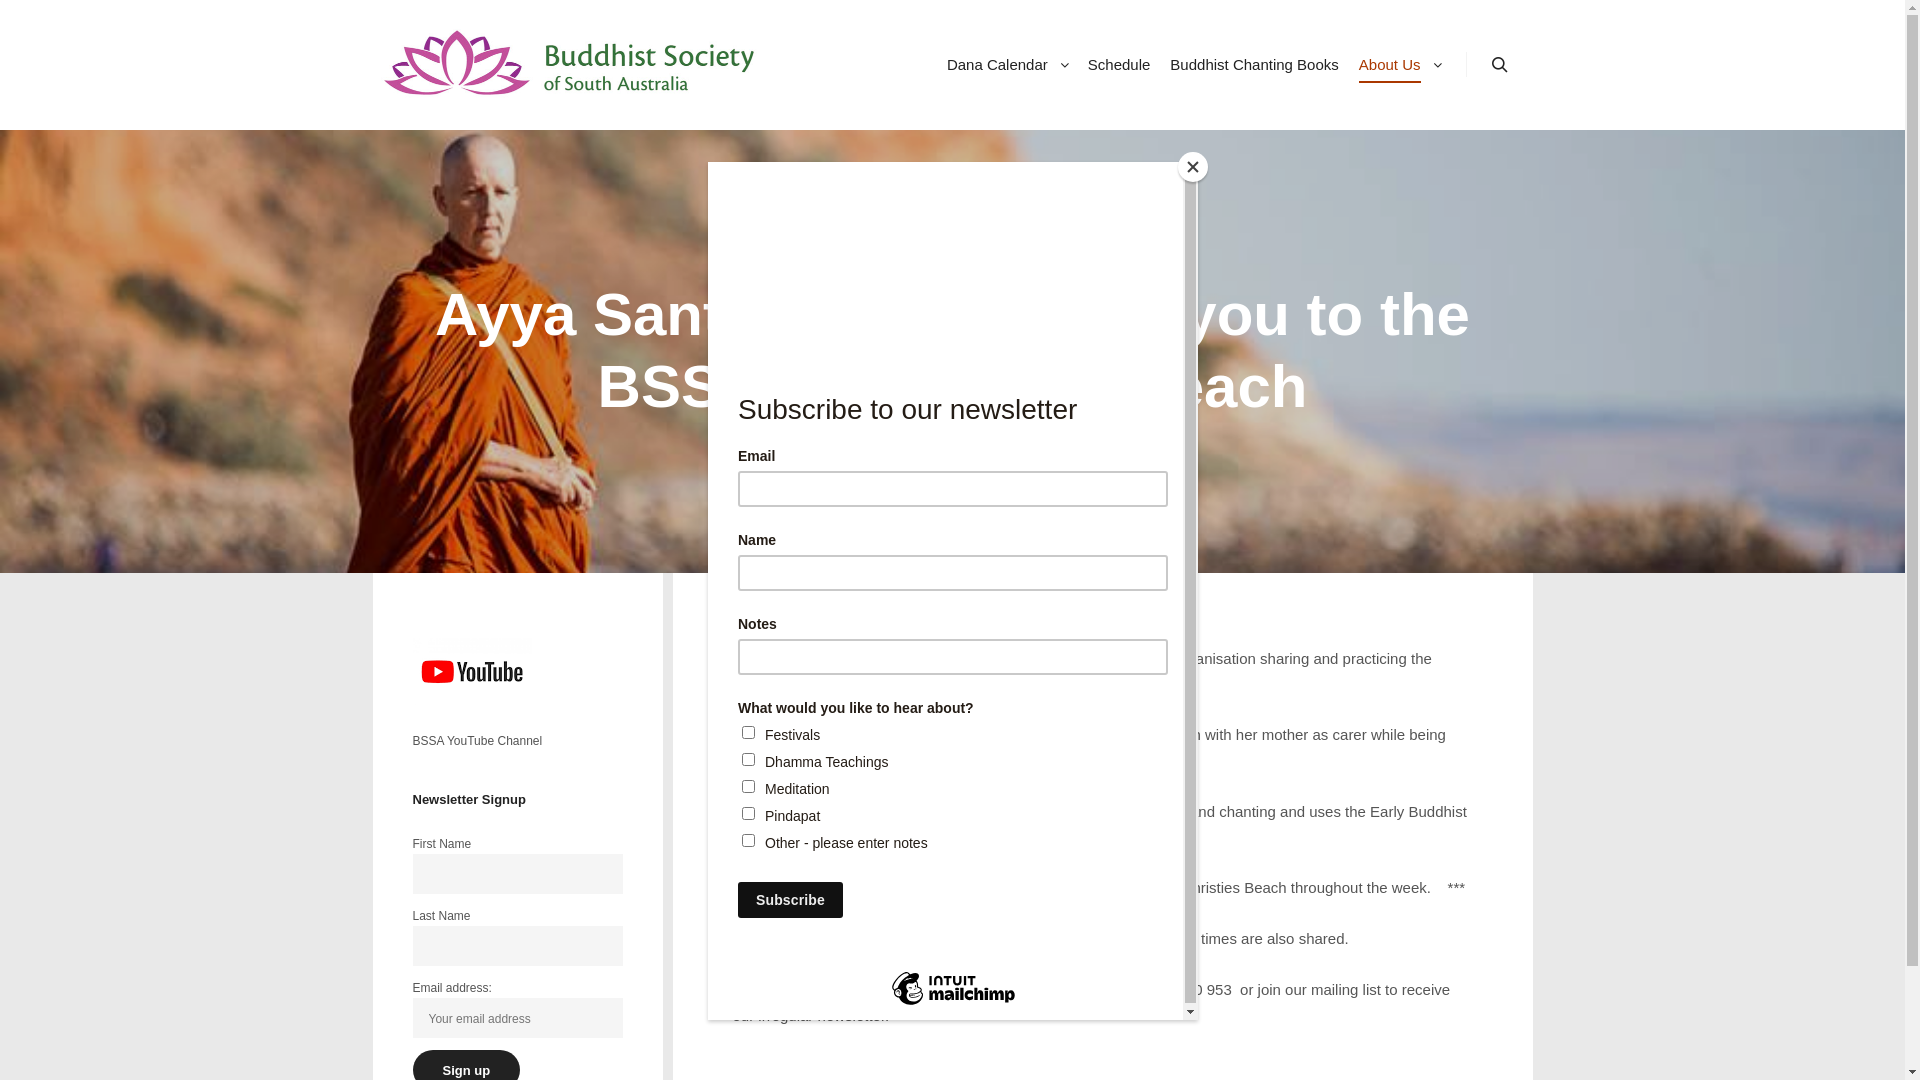 This screenshot has height=1080, width=1920. Describe the element at coordinates (1254, 64) in the screenshot. I see `Buddhist Chanting Books` at that location.